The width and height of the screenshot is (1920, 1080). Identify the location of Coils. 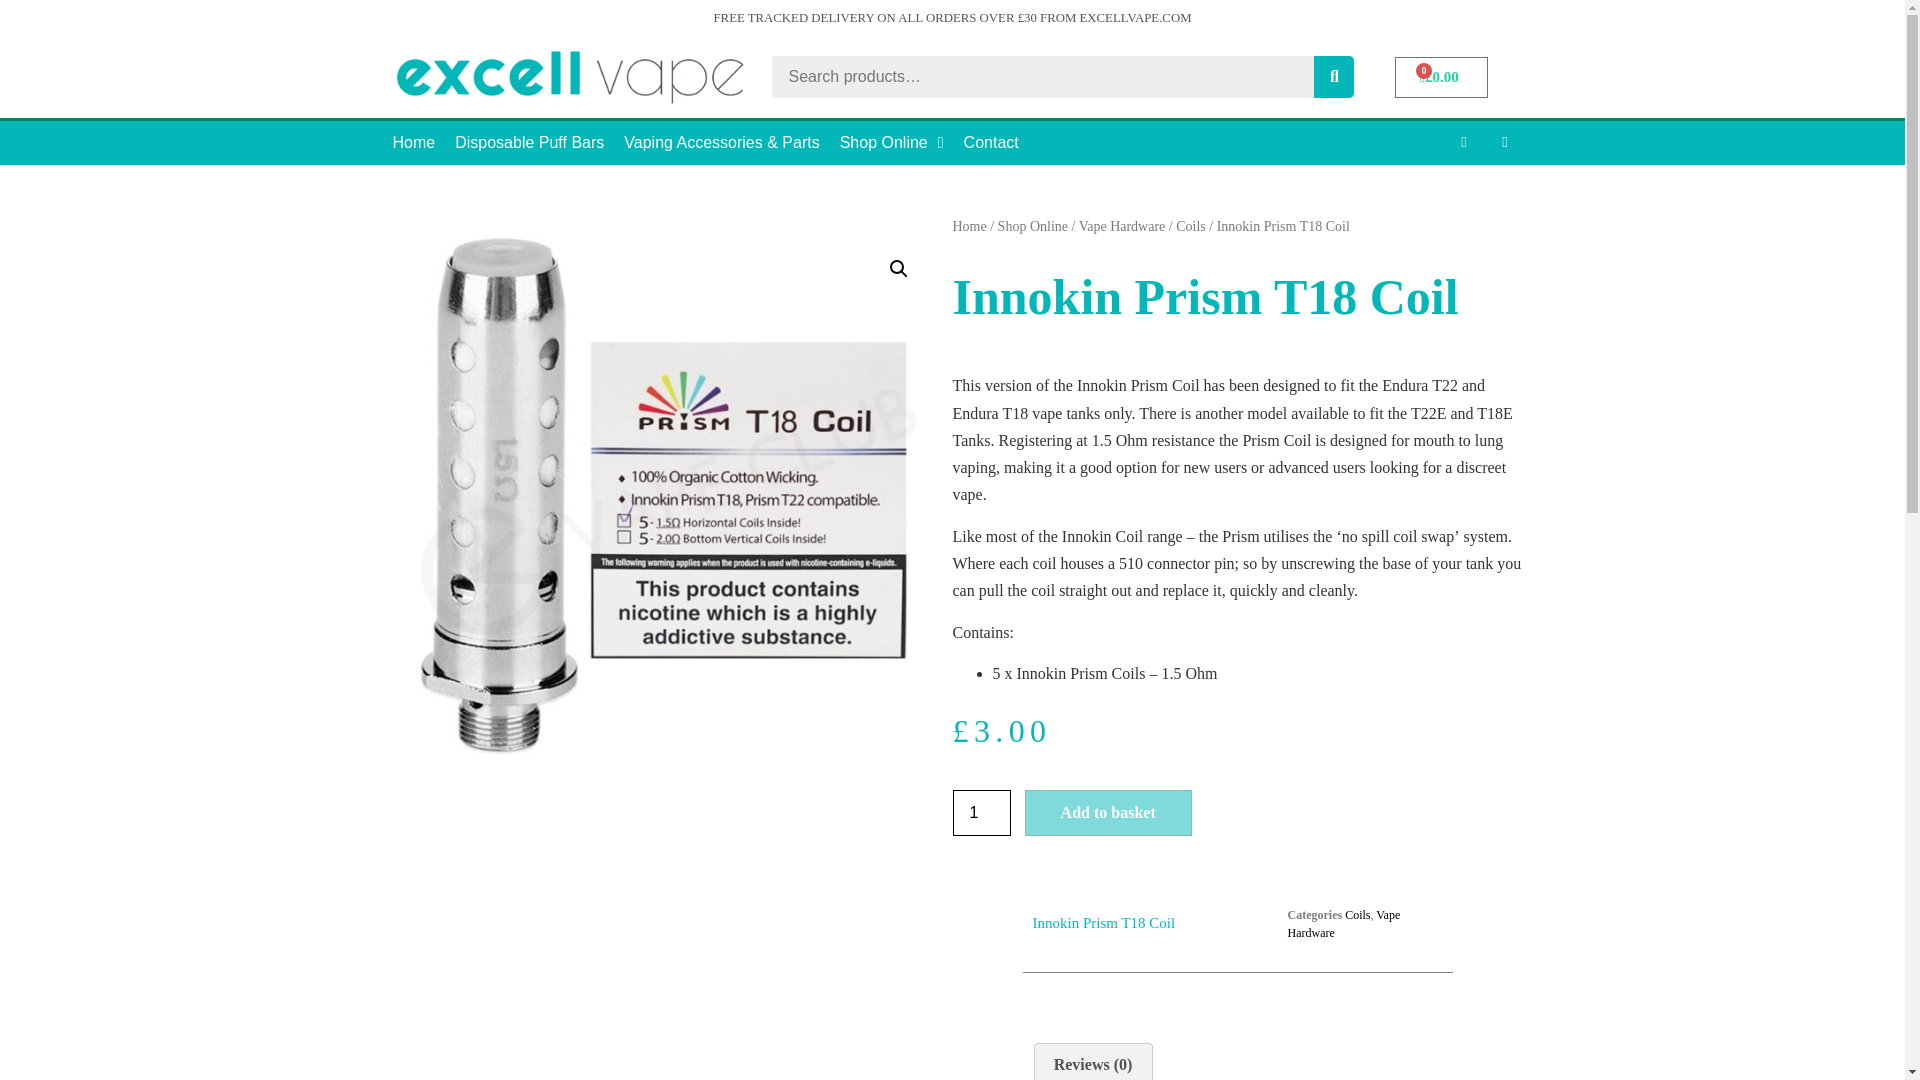
(1190, 226).